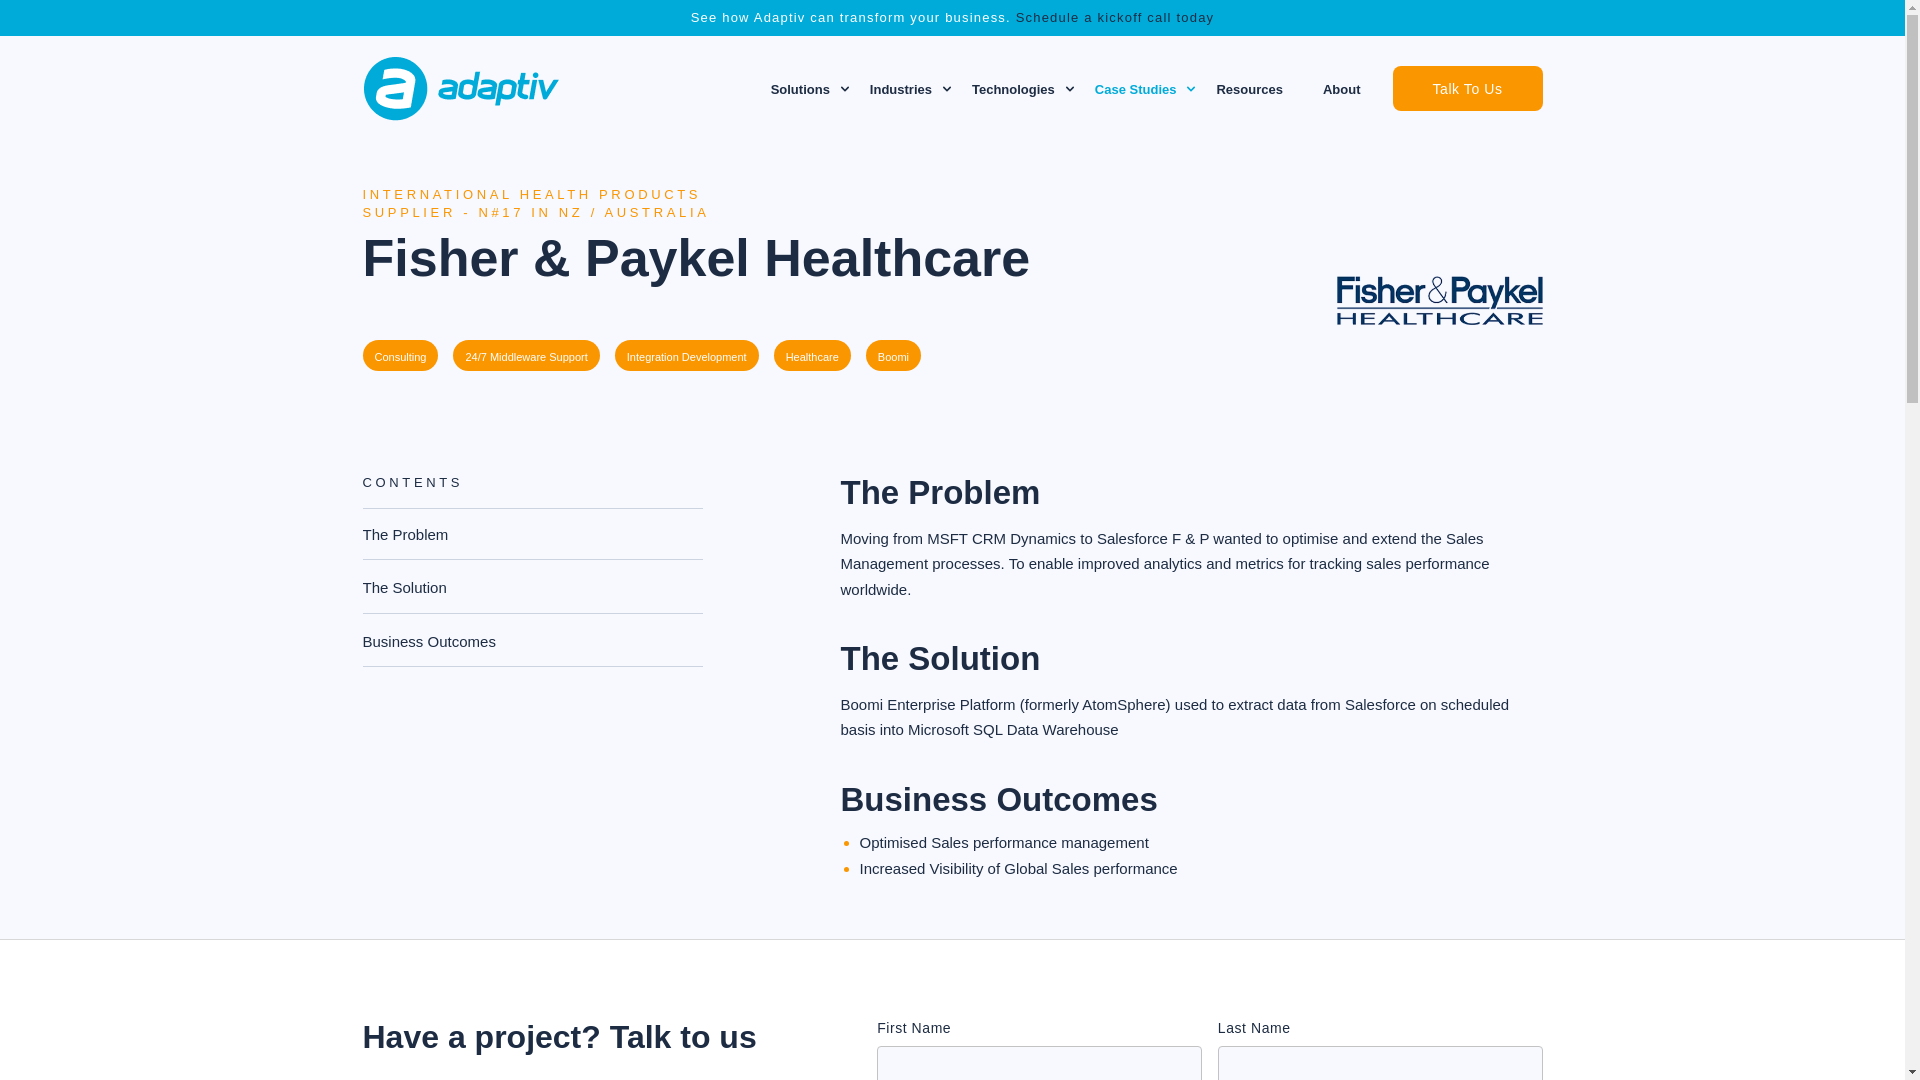 Image resolution: width=1920 pixels, height=1080 pixels. Describe the element at coordinates (900, 90) in the screenshot. I see `About` at that location.